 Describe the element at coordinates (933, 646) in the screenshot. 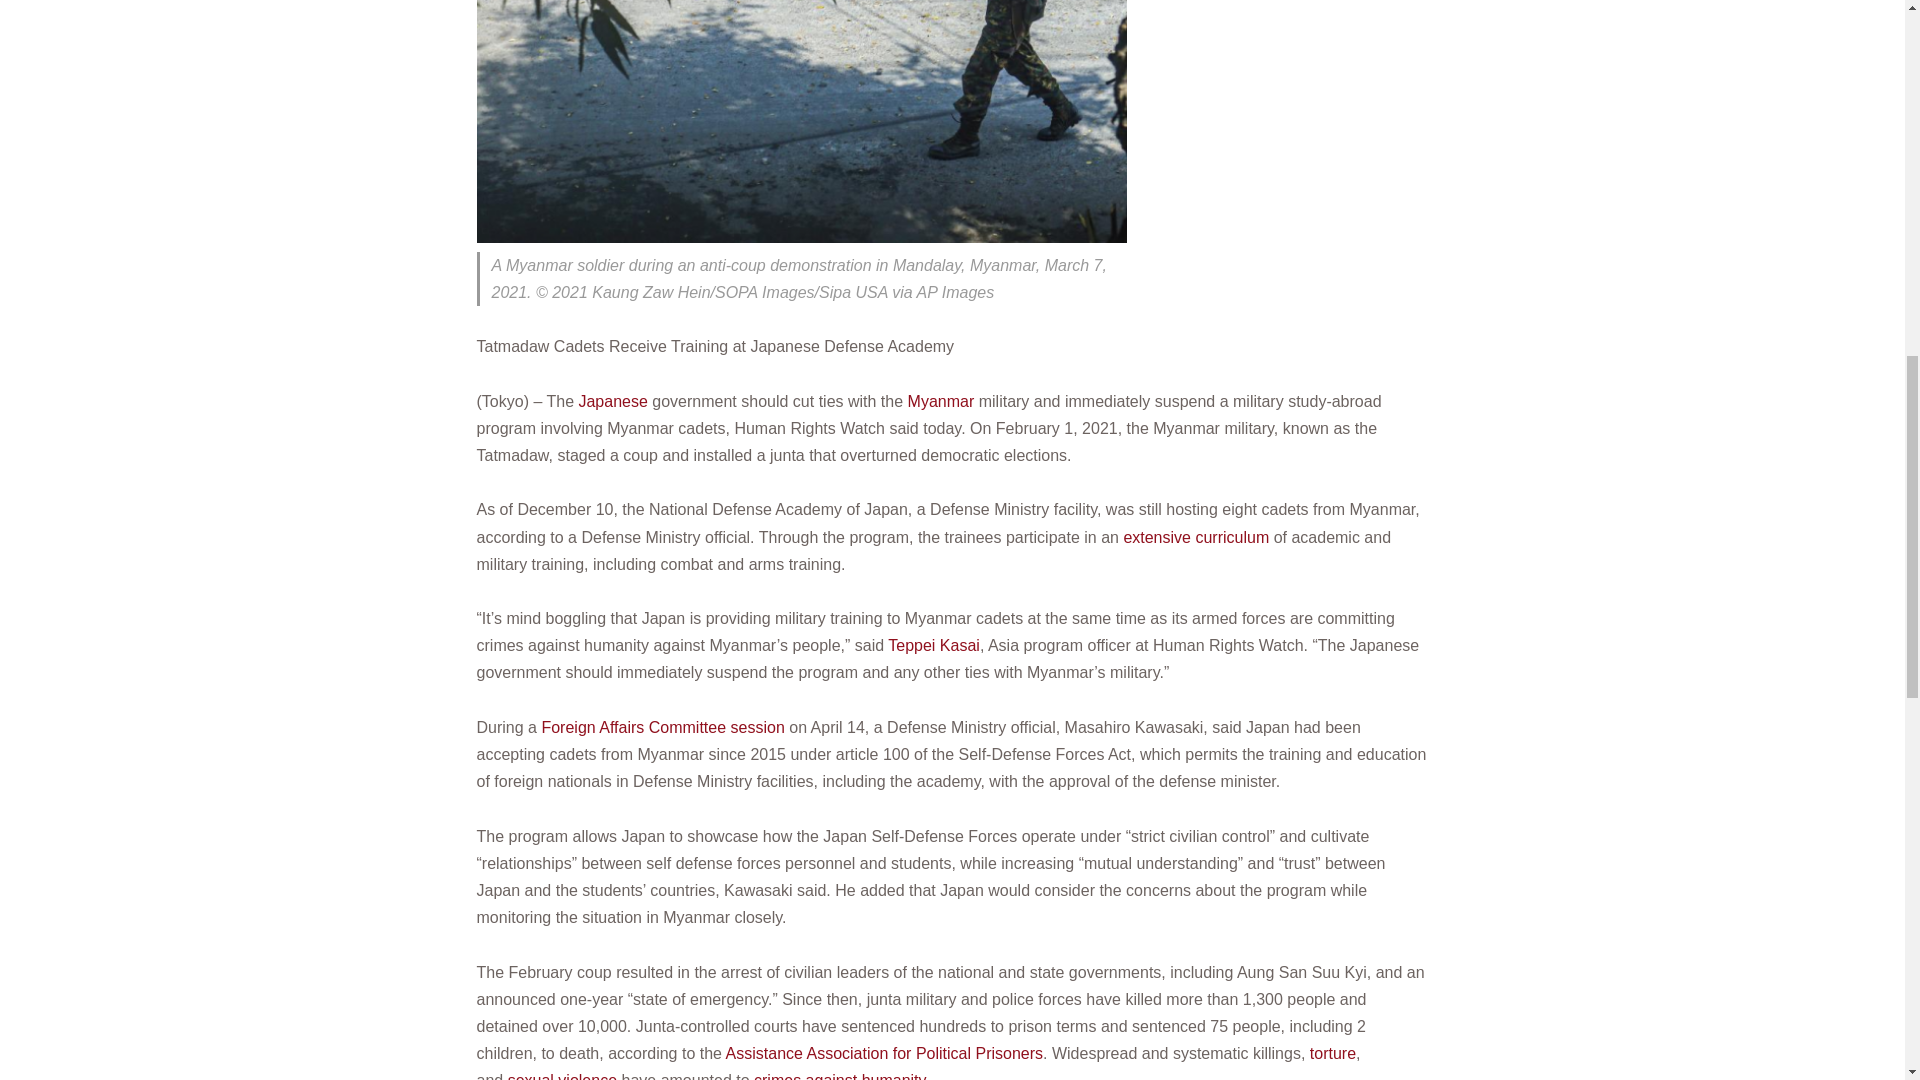

I see `Teppei Kasai` at that location.